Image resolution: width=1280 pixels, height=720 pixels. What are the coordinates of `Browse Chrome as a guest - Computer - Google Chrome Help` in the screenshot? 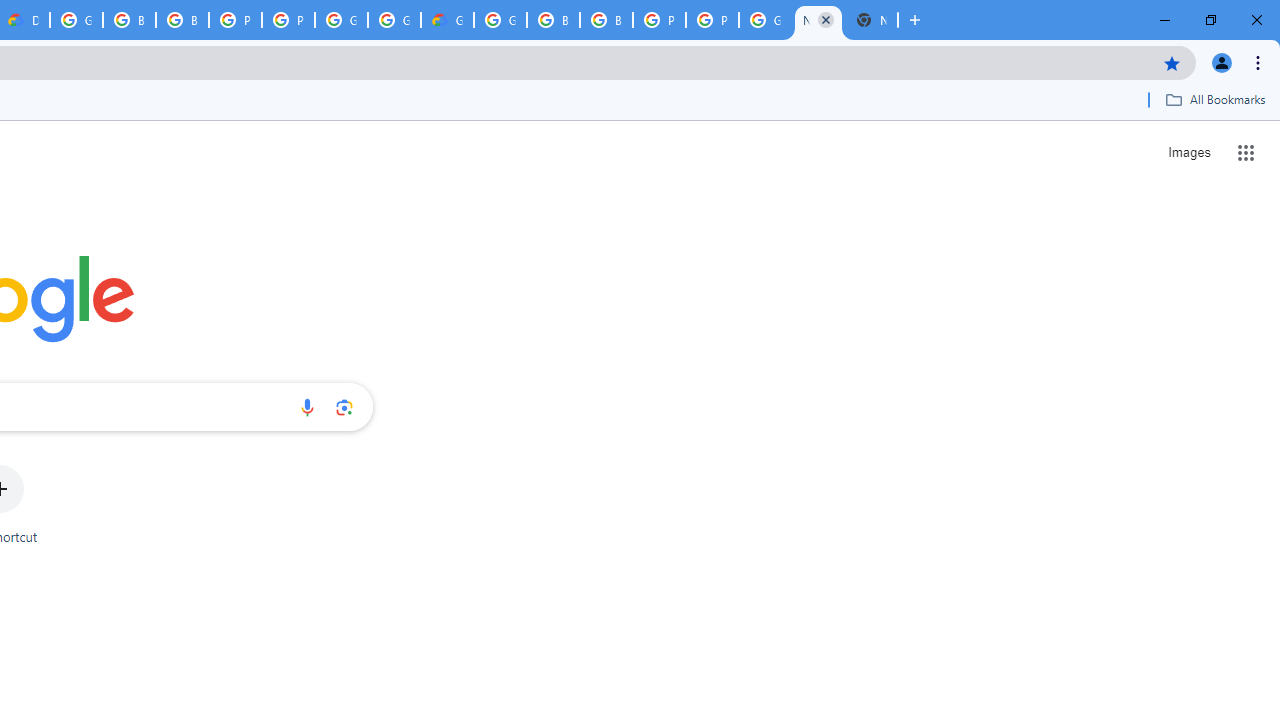 It's located at (182, 20).